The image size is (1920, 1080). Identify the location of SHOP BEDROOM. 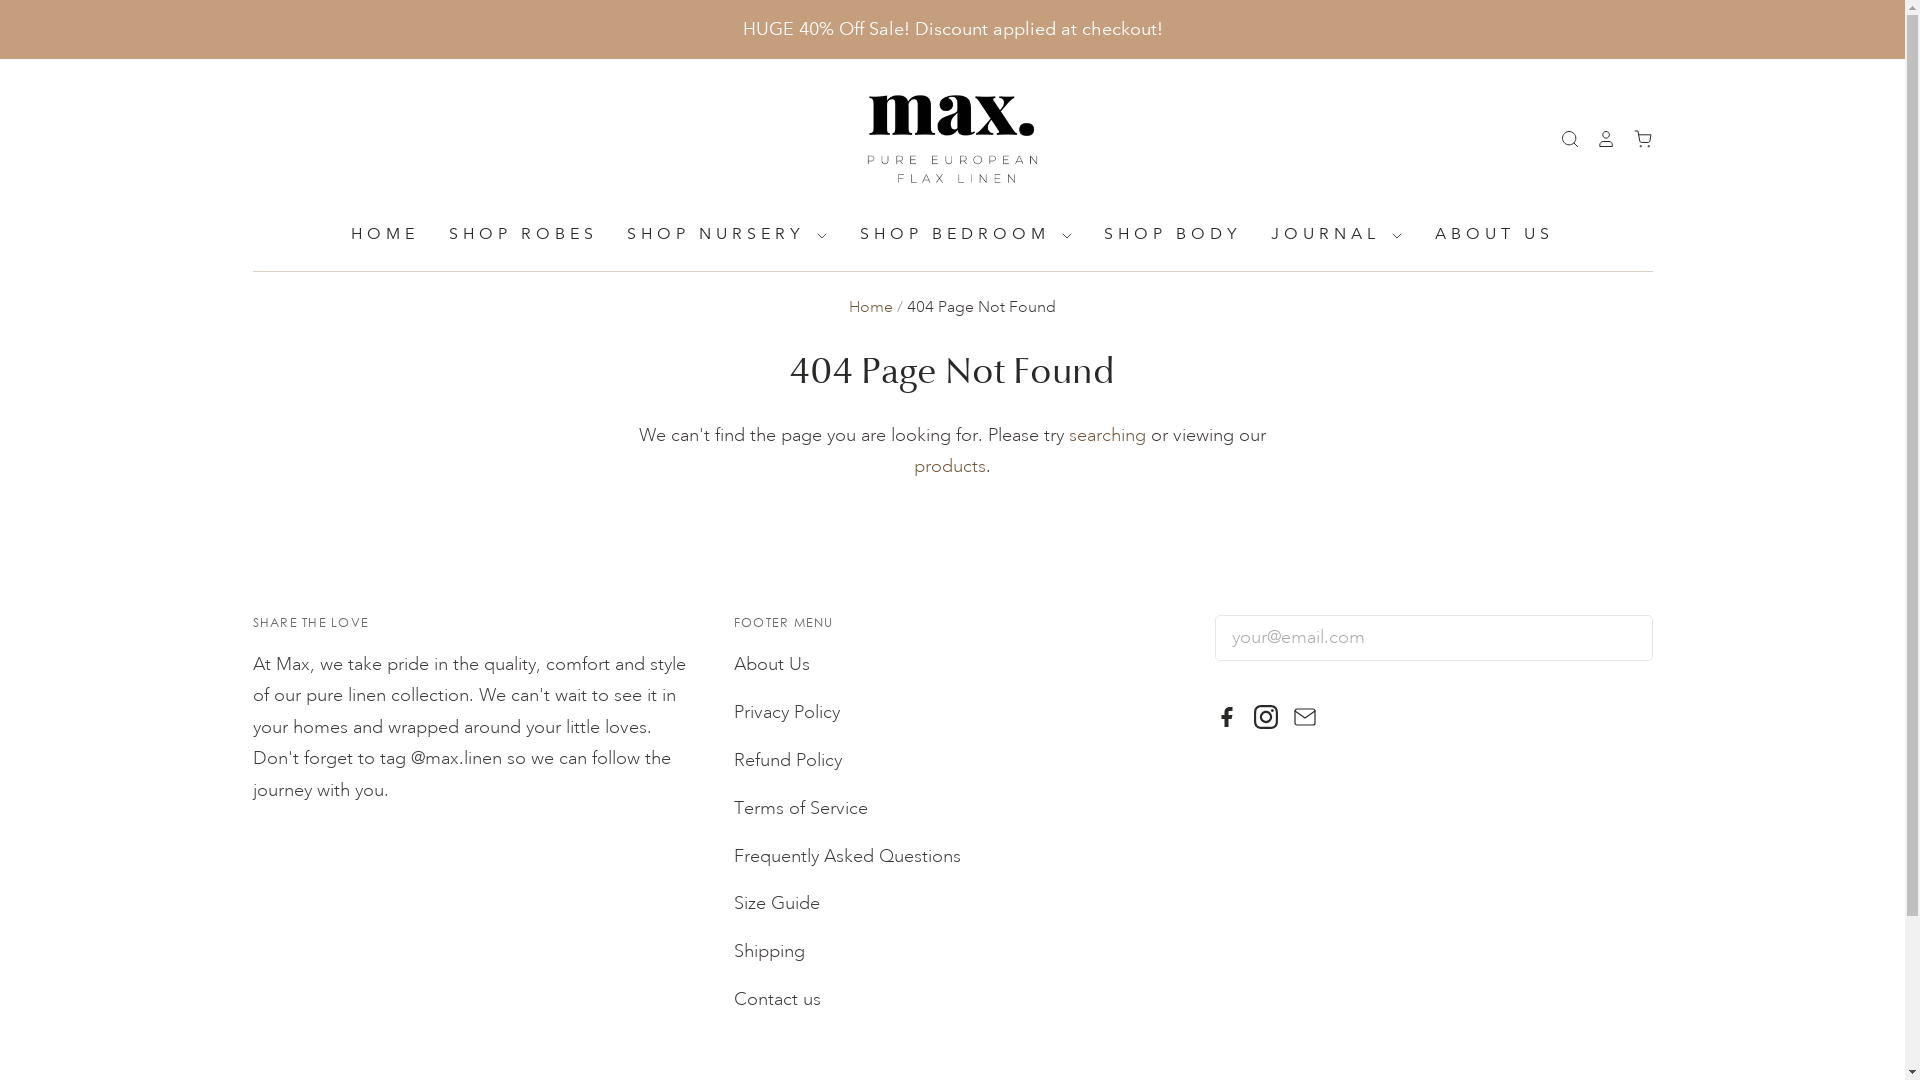
(953, 234).